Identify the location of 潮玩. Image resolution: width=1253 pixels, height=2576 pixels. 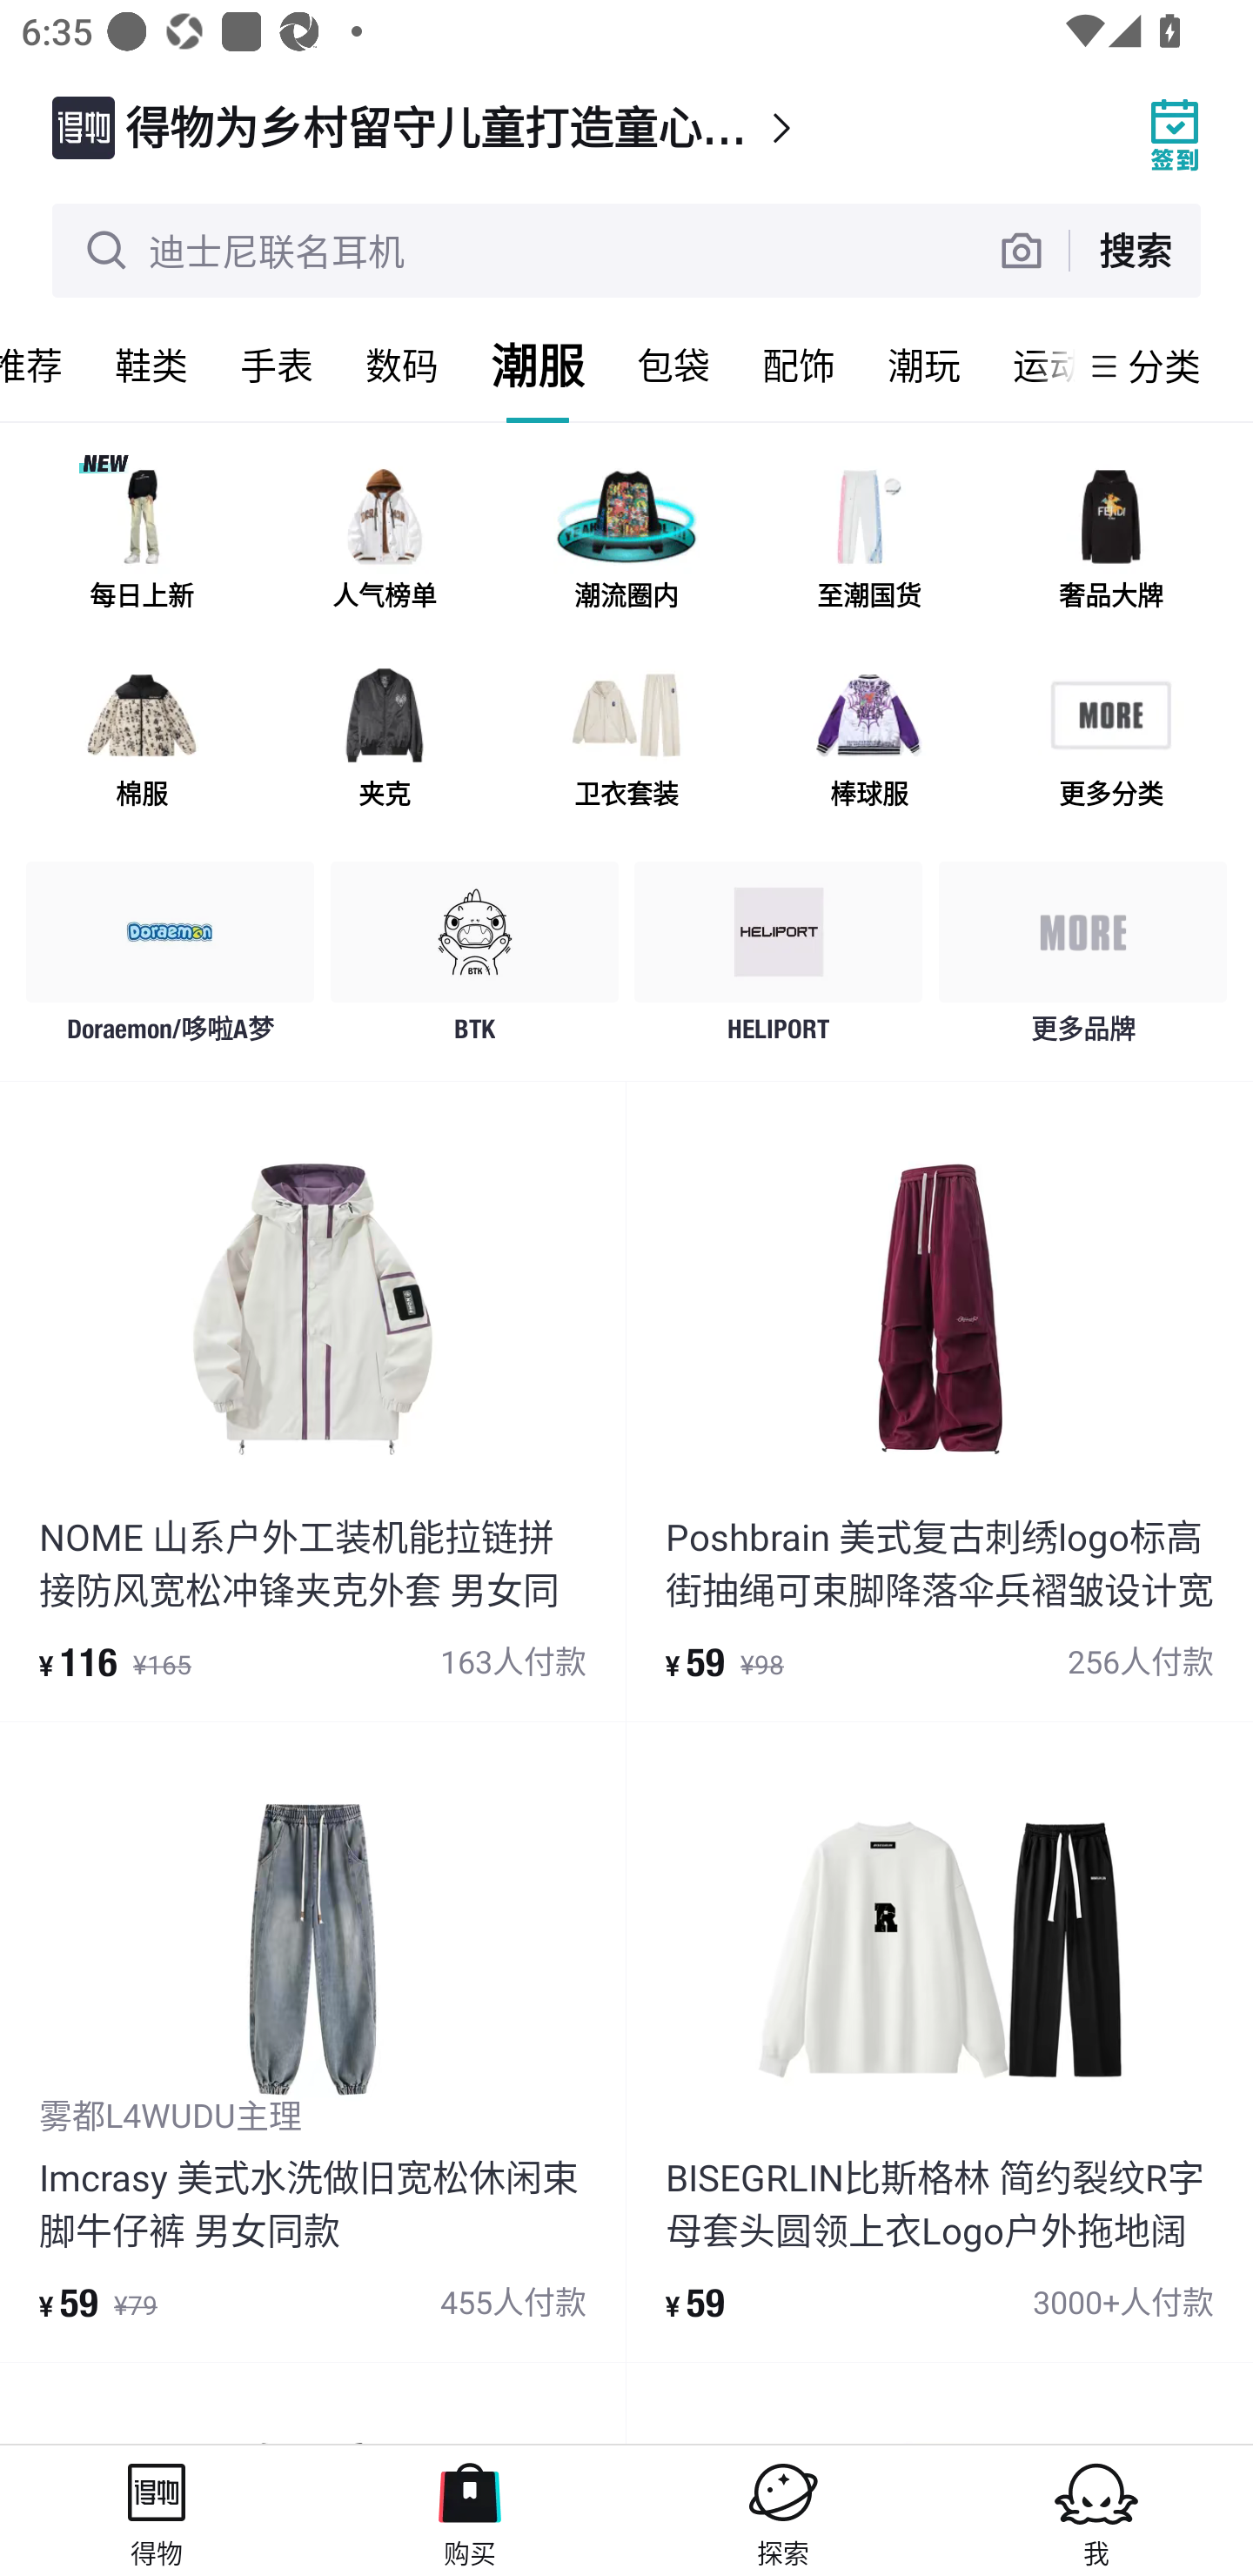
(924, 366).